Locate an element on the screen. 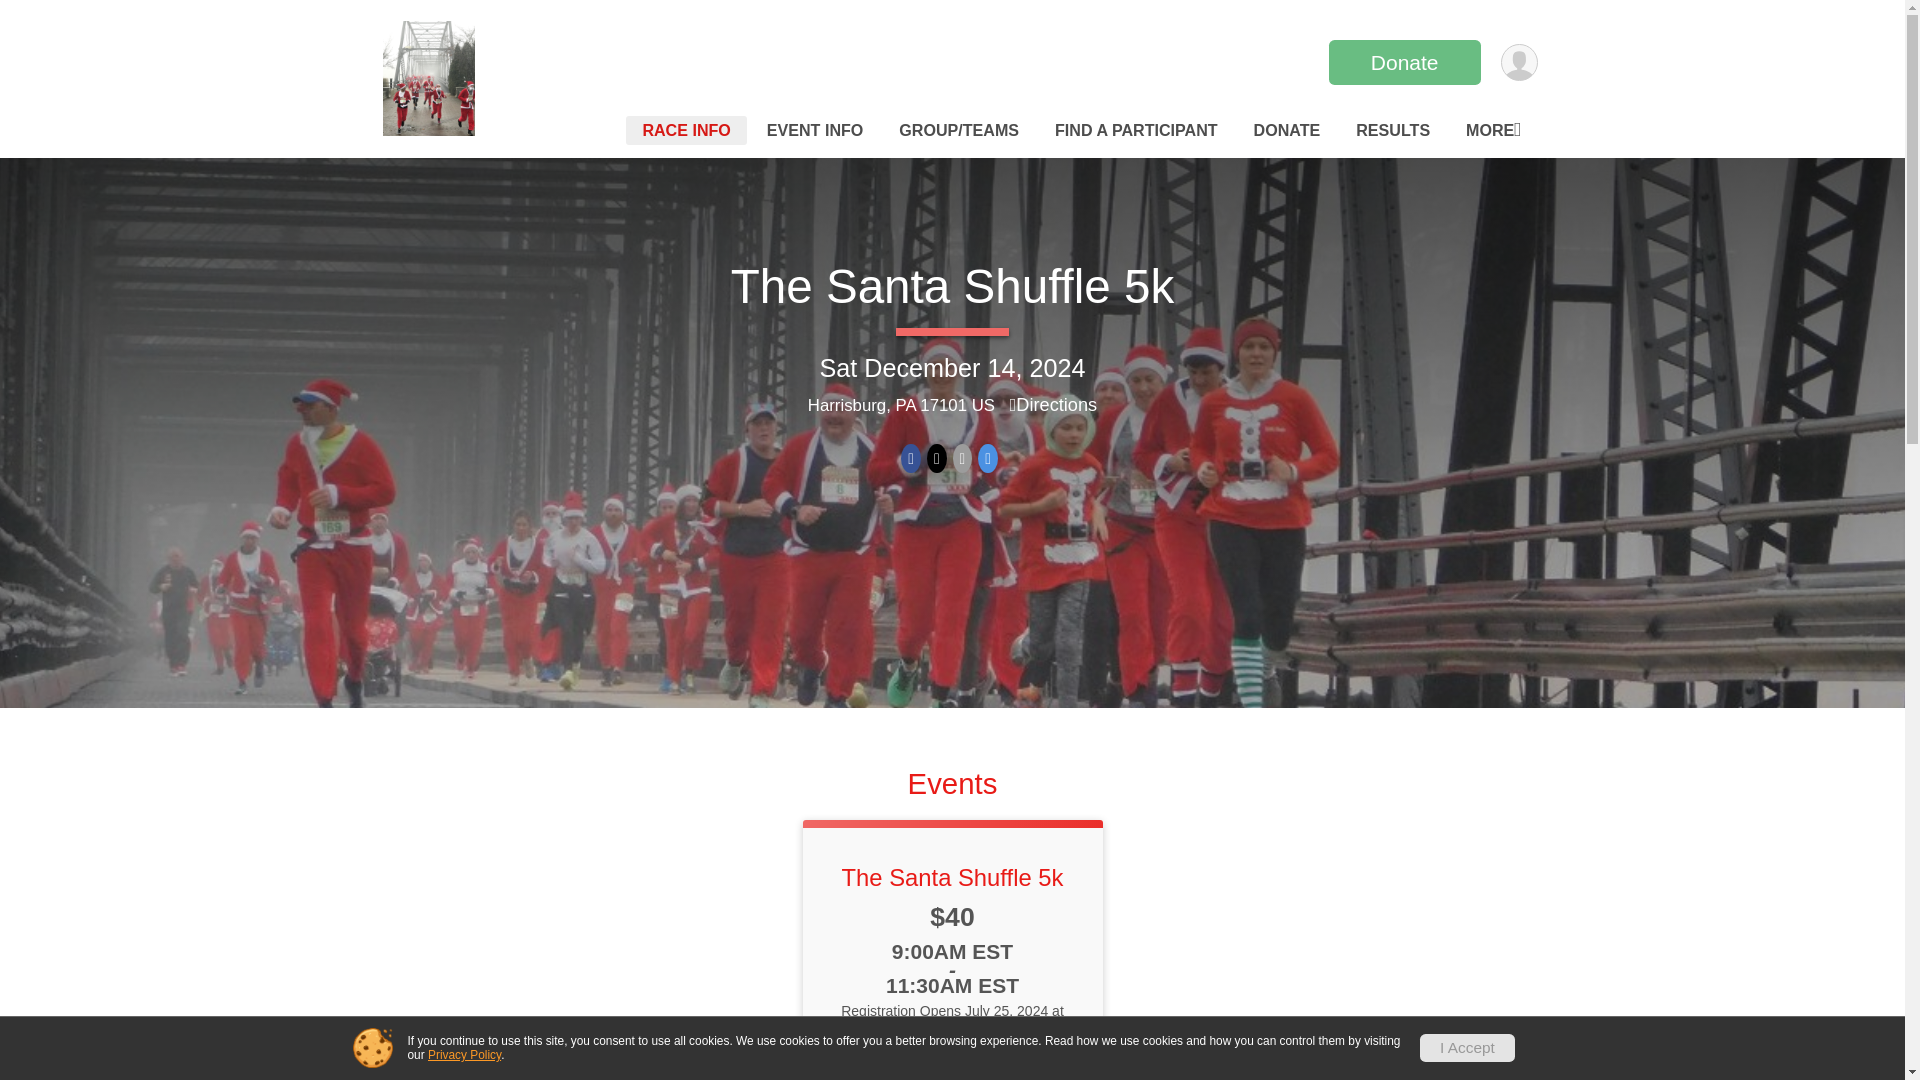 This screenshot has height=1080, width=1920. DONATE is located at coordinates (1287, 130).